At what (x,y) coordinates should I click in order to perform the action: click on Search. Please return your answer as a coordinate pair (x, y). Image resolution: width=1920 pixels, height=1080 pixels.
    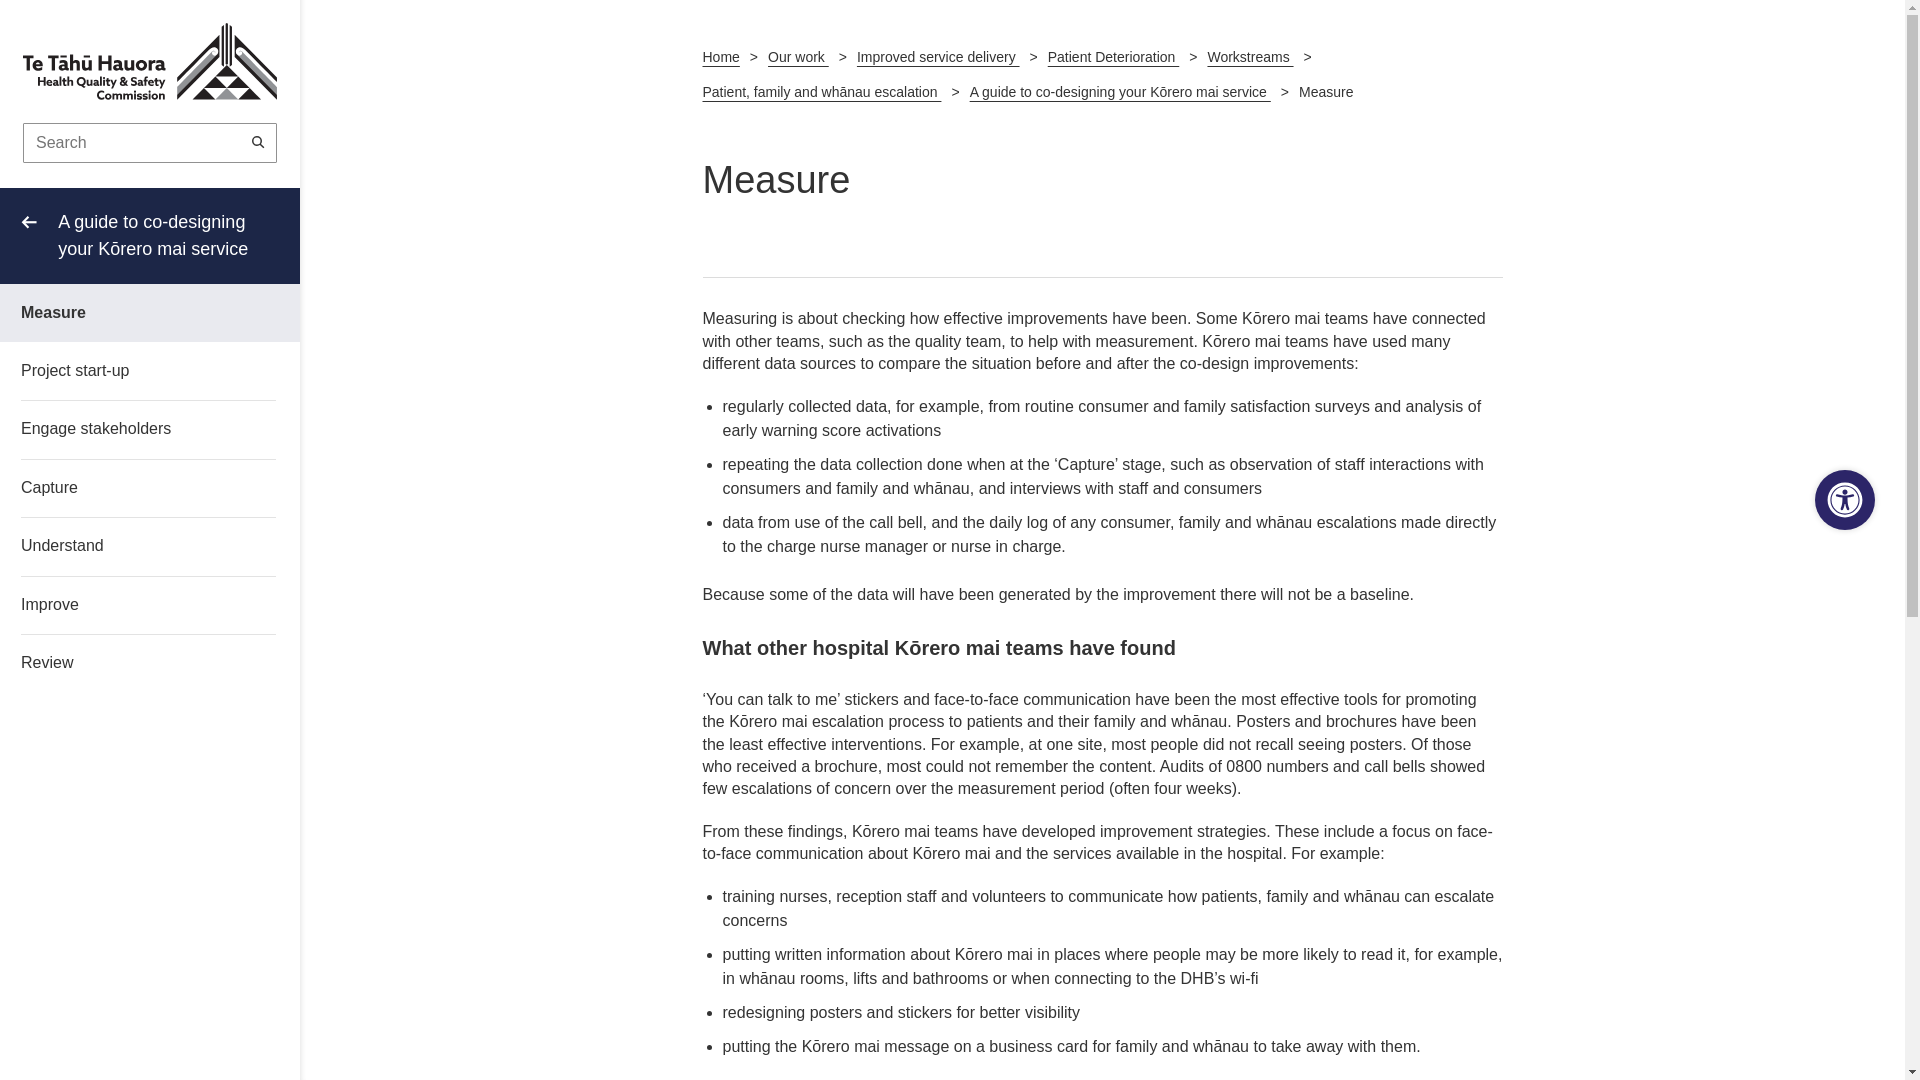
    Looking at the image, I should click on (258, 143).